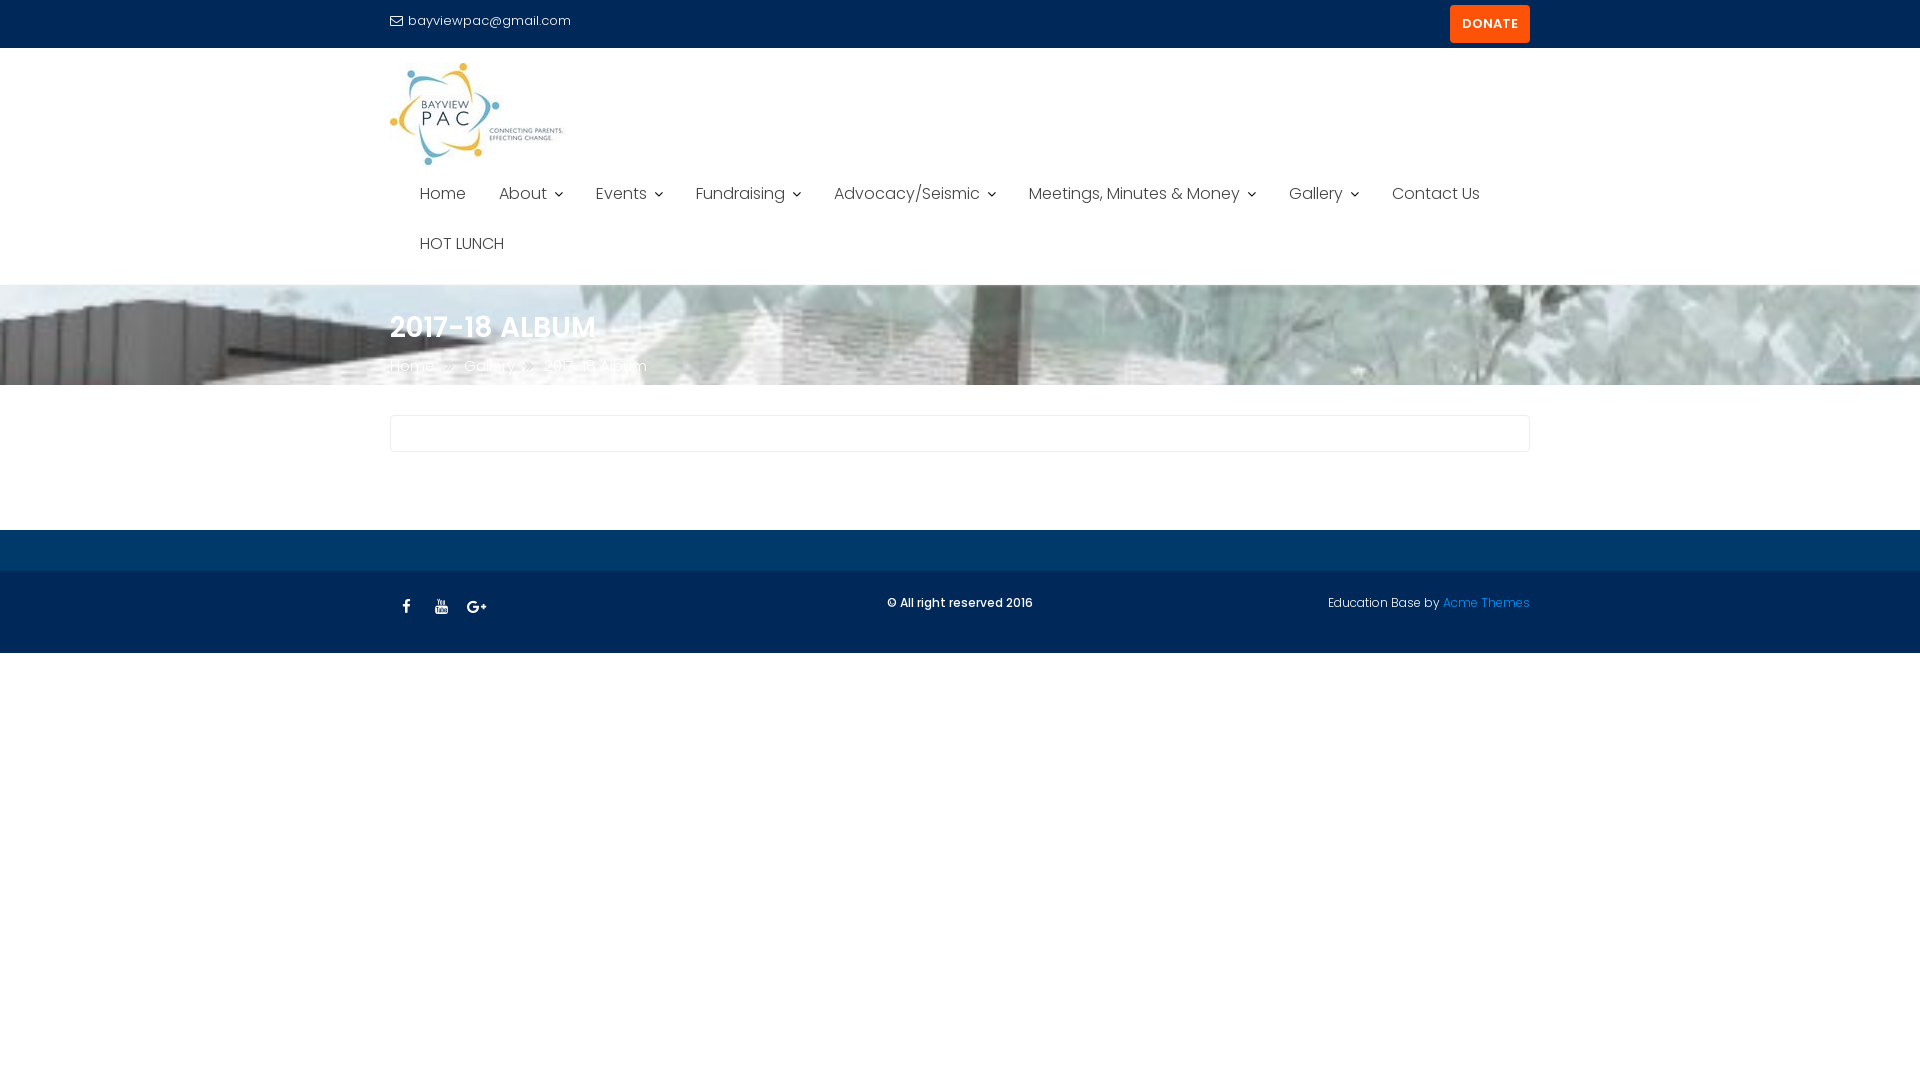 This screenshot has height=1080, width=1920. I want to click on Google Plus, so click(476, 607).